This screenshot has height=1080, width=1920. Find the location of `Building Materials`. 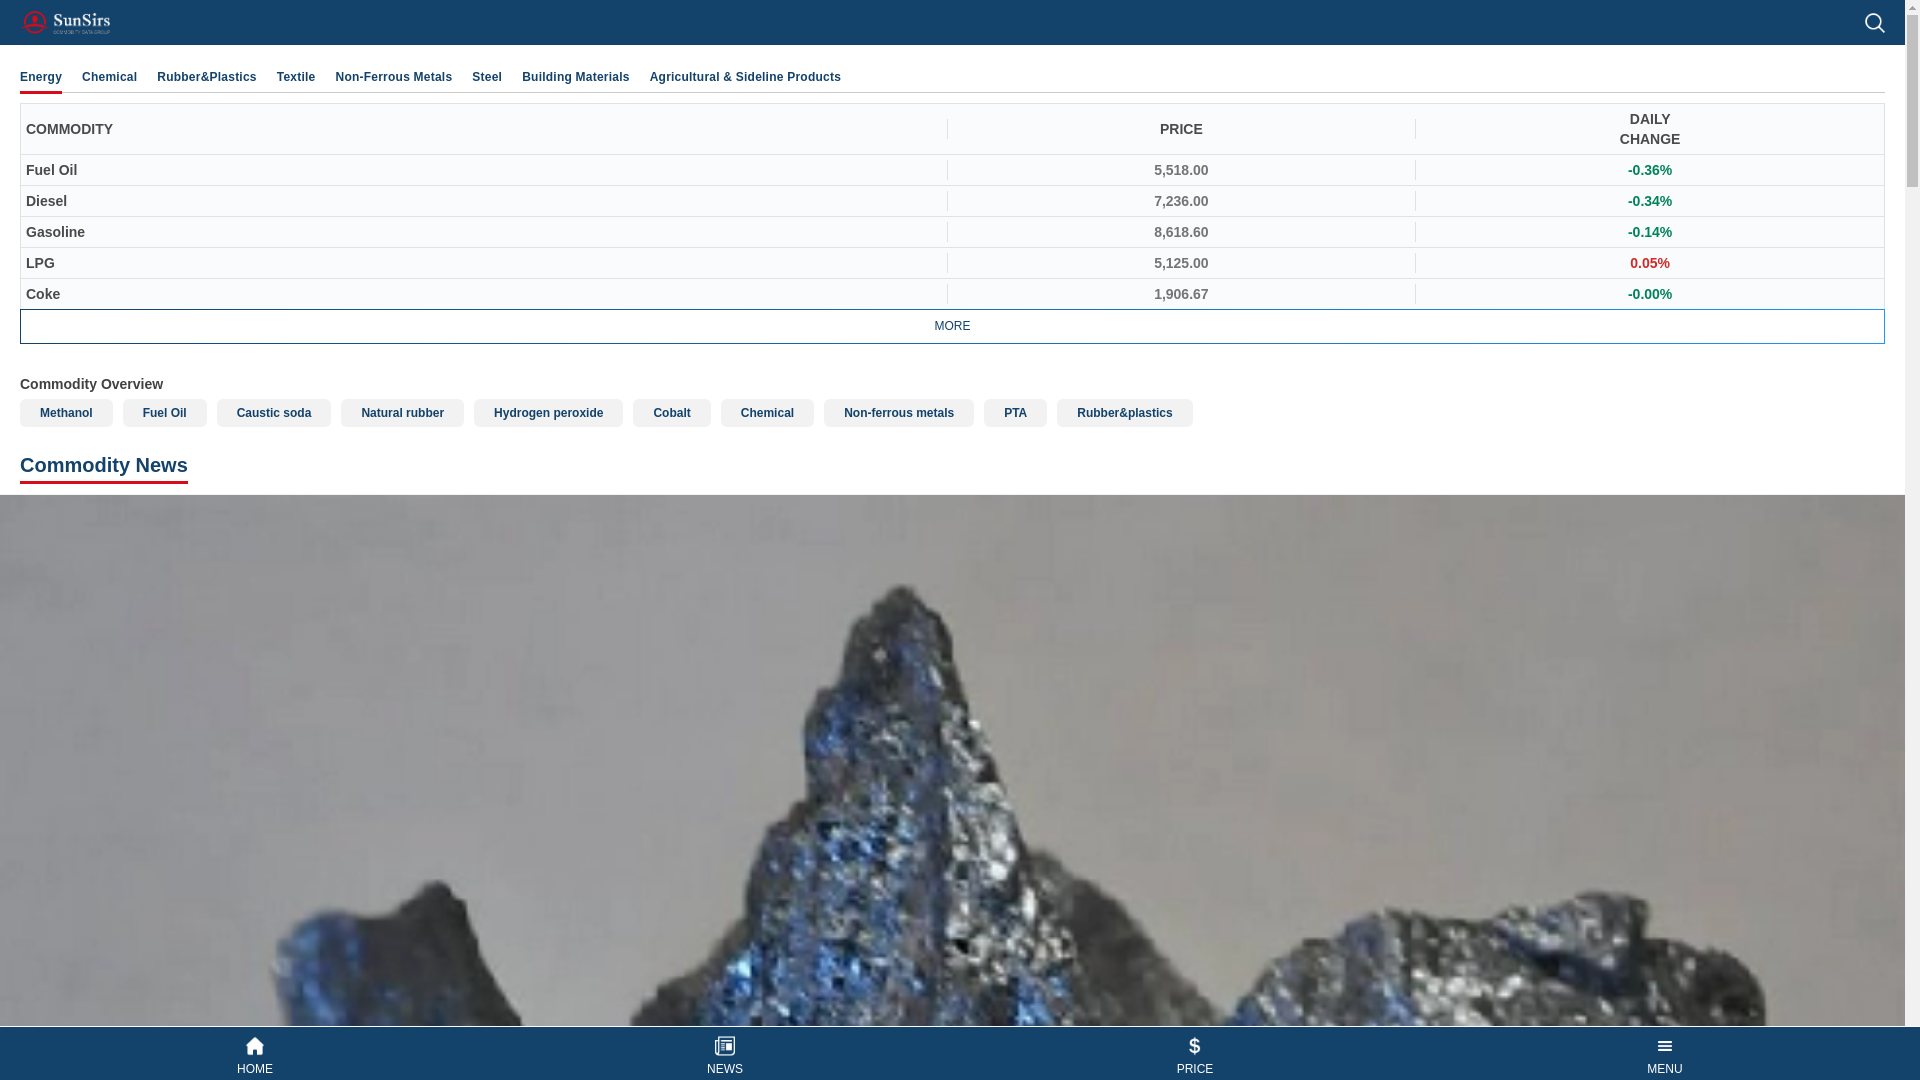

Building Materials is located at coordinates (576, 76).